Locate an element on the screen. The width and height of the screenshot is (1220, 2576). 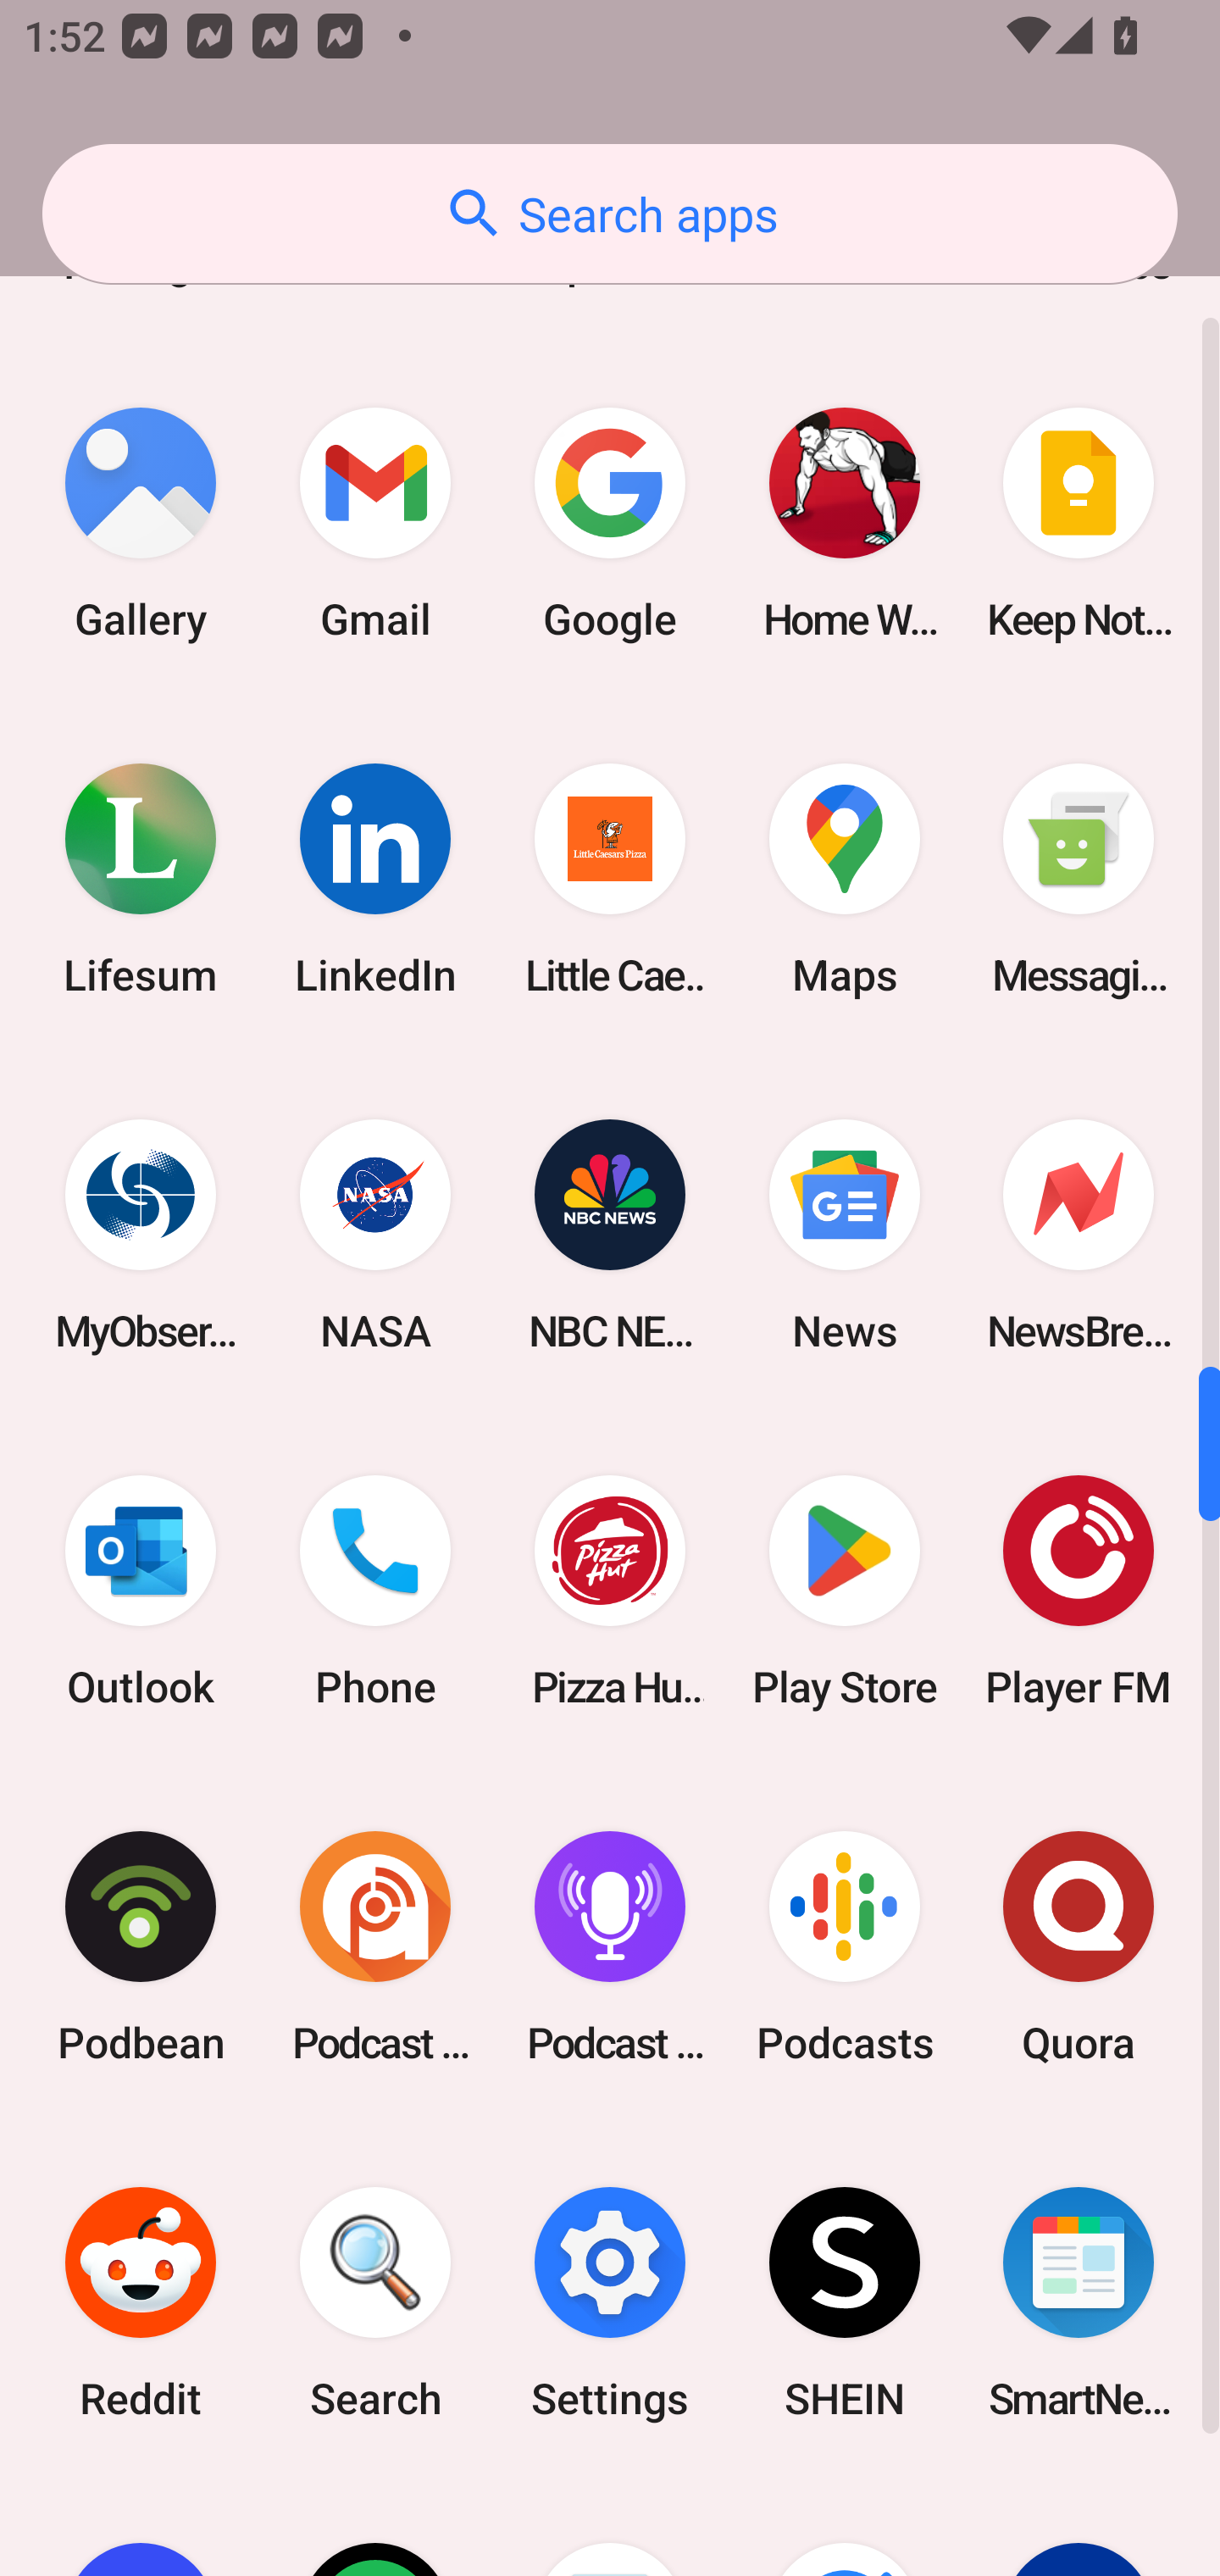
Reddit is located at coordinates (141, 2303).